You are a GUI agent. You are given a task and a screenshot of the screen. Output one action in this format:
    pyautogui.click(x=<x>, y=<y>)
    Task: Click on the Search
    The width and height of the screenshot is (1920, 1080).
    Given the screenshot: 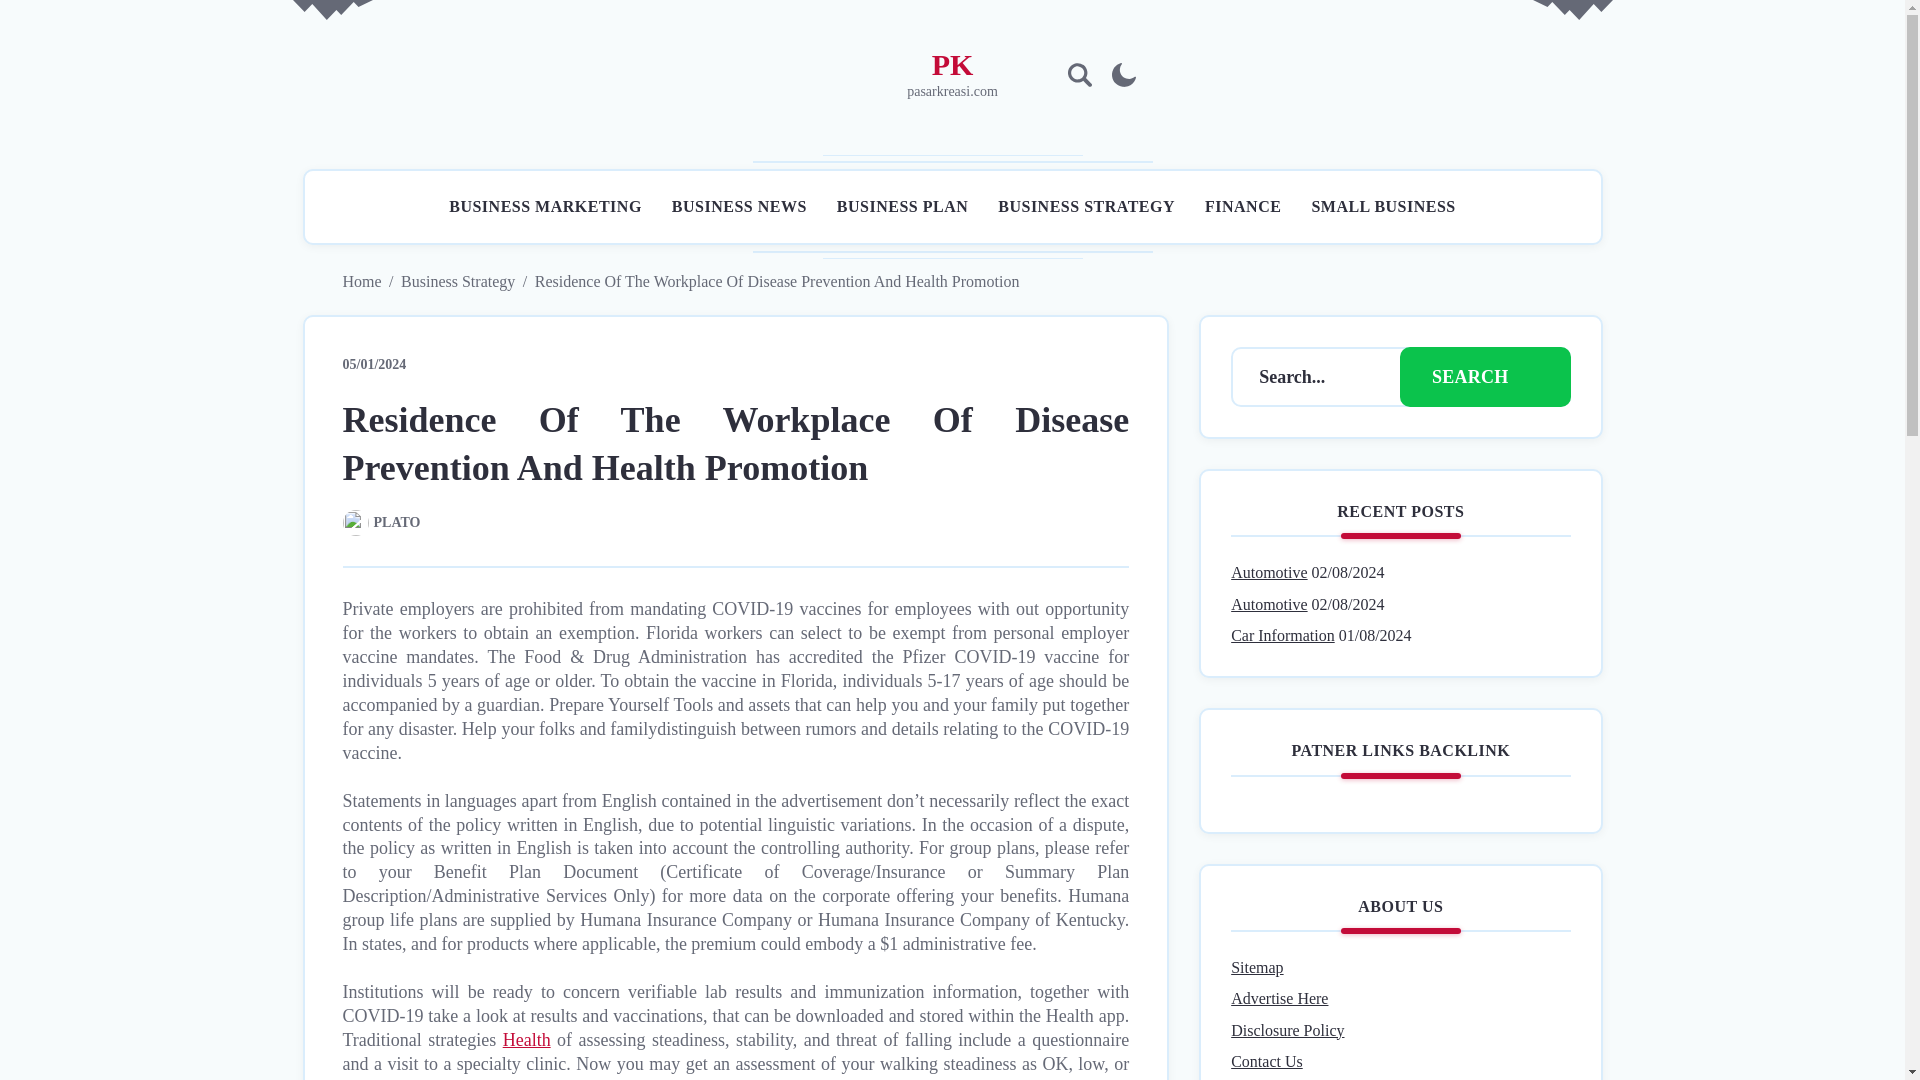 What is the action you would take?
    pyautogui.click(x=1484, y=376)
    